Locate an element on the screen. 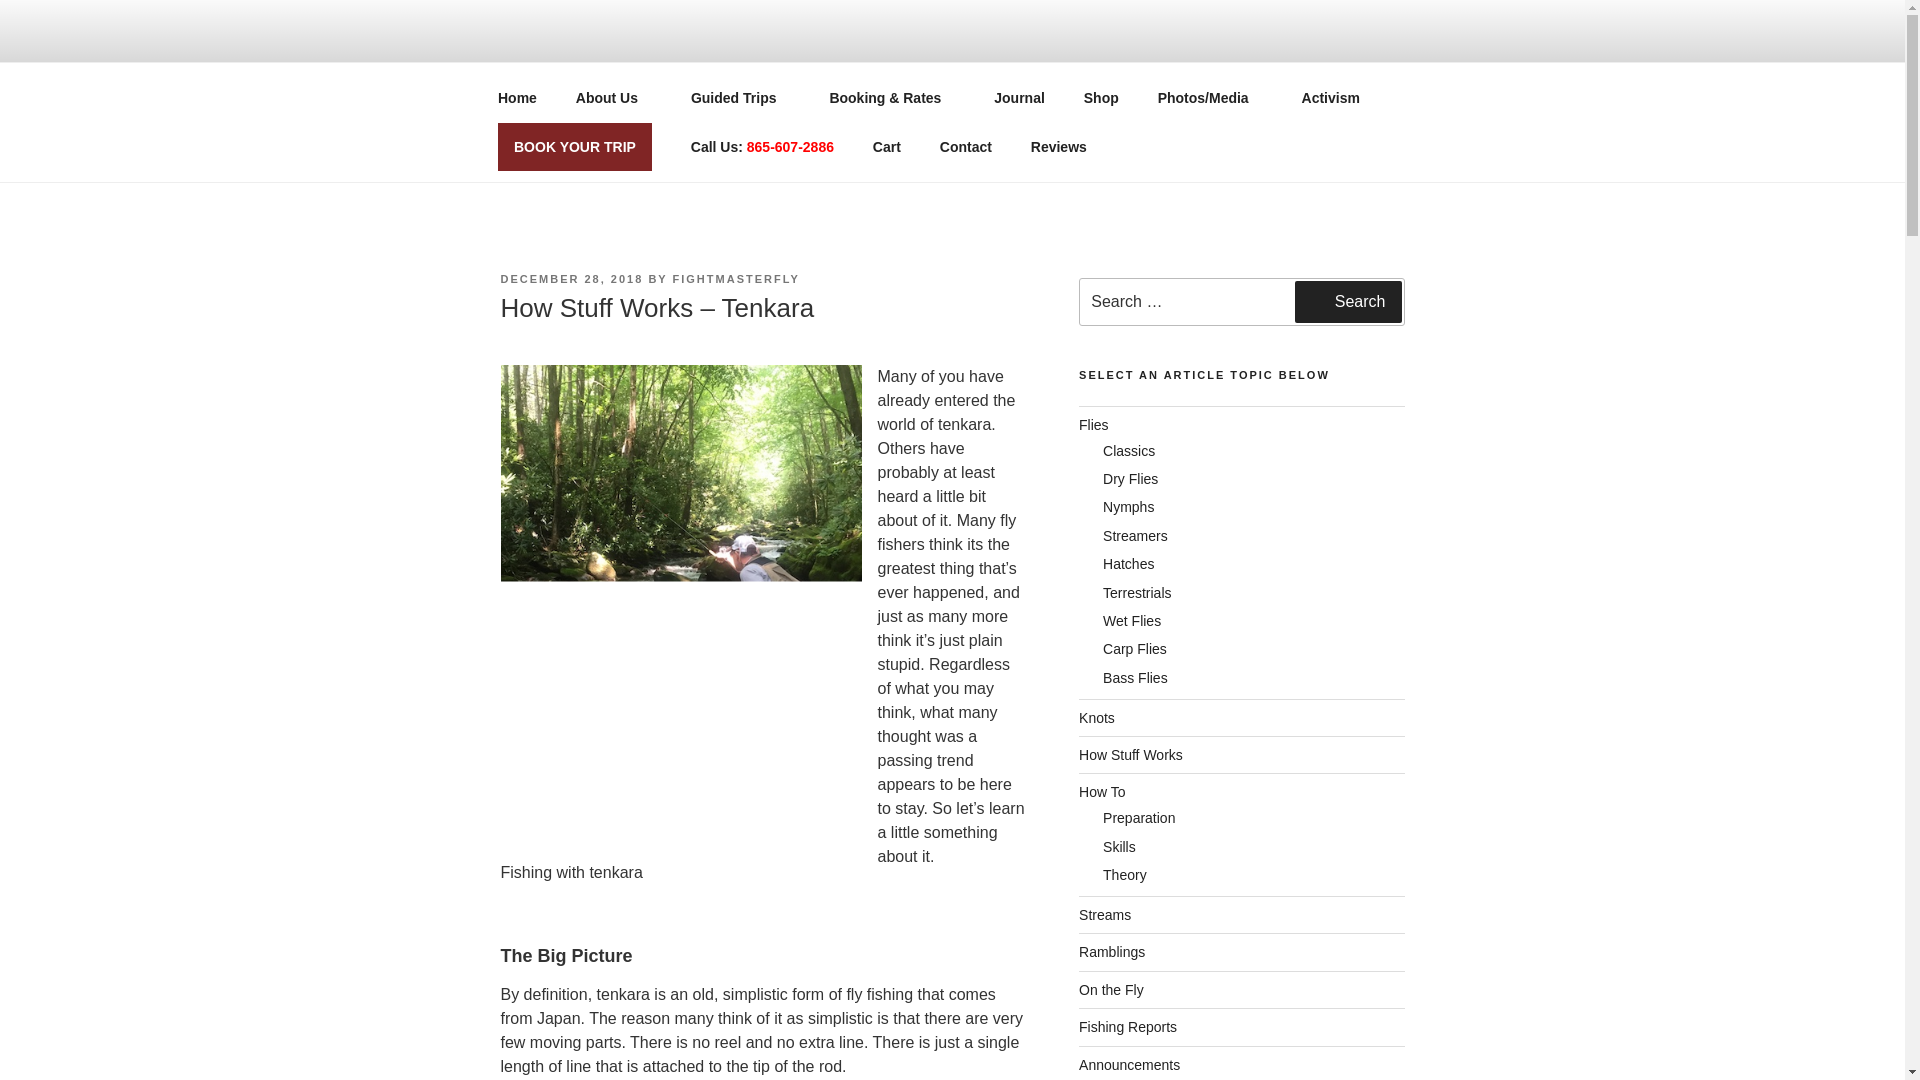 This screenshot has width=1920, height=1080. Home is located at coordinates (517, 98).